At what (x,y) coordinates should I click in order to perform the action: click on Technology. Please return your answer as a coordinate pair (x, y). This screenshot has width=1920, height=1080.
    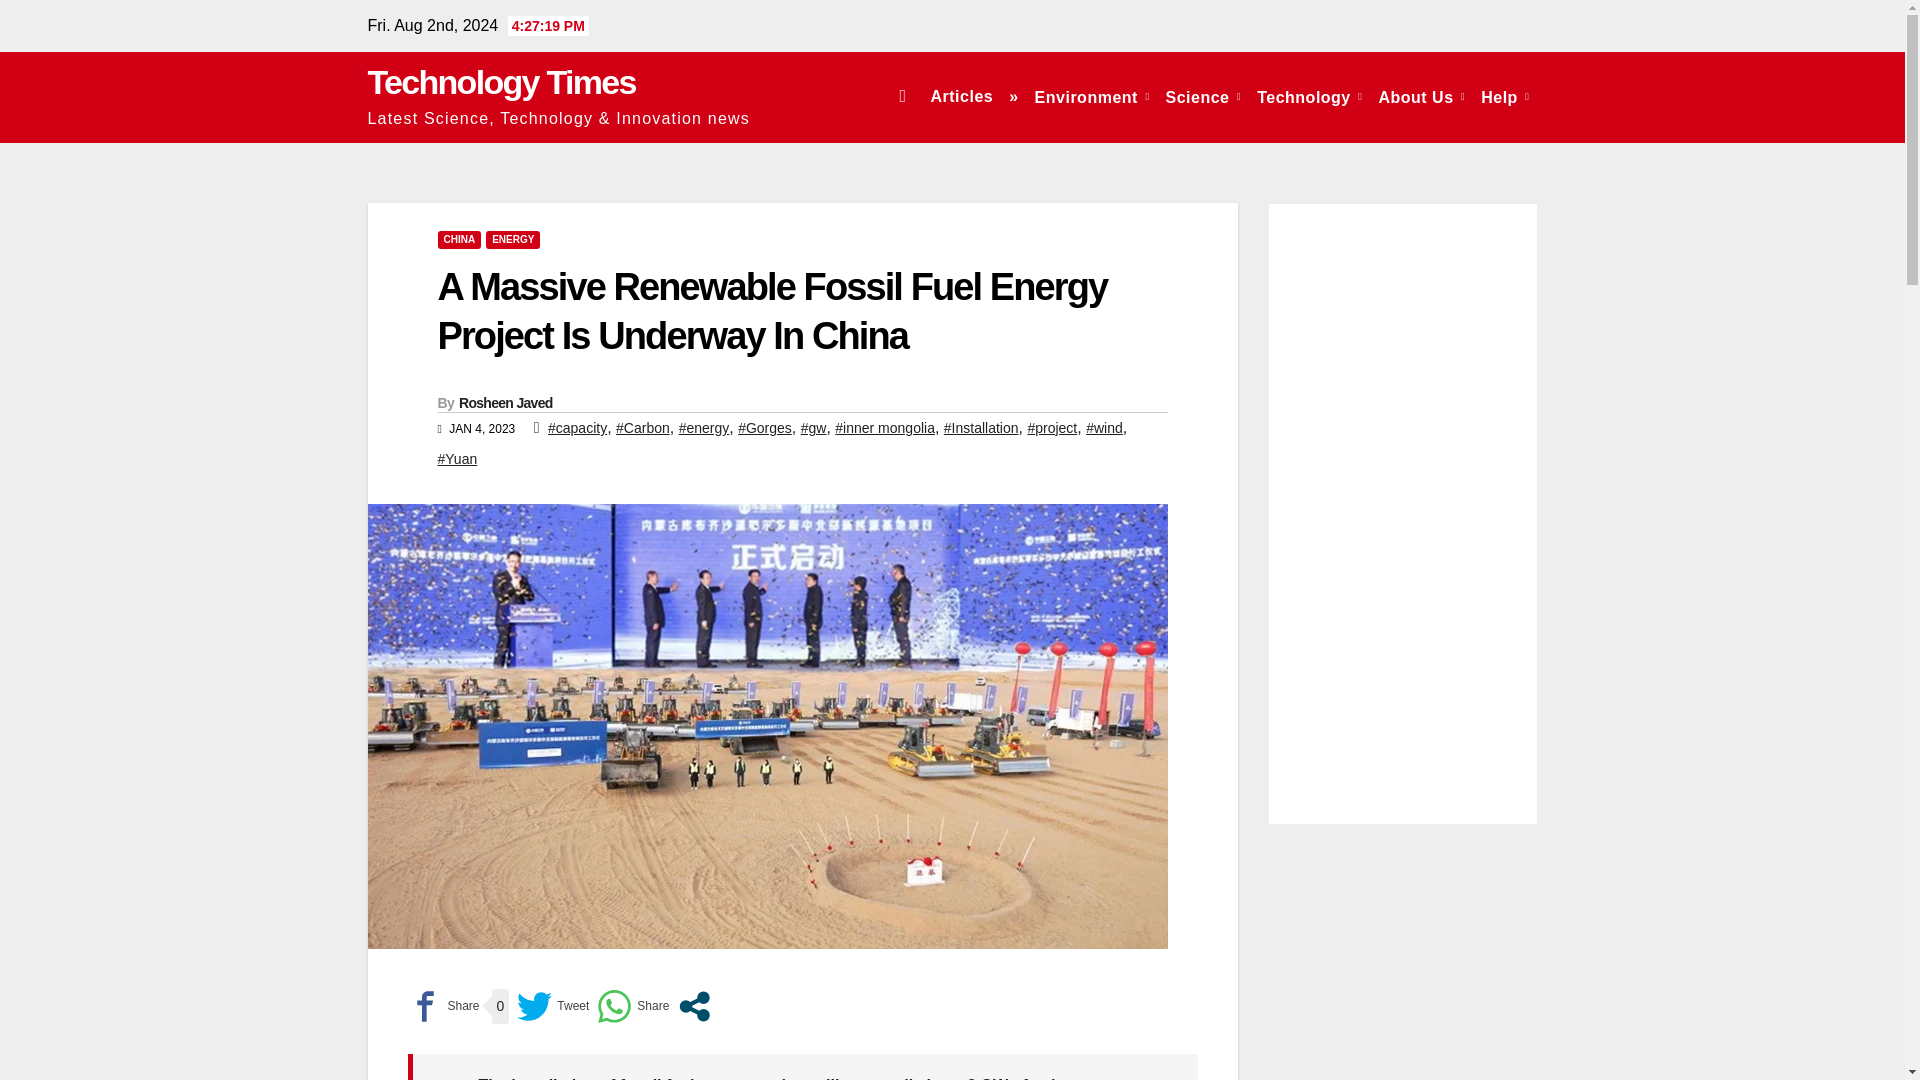
    Looking at the image, I should click on (1310, 96).